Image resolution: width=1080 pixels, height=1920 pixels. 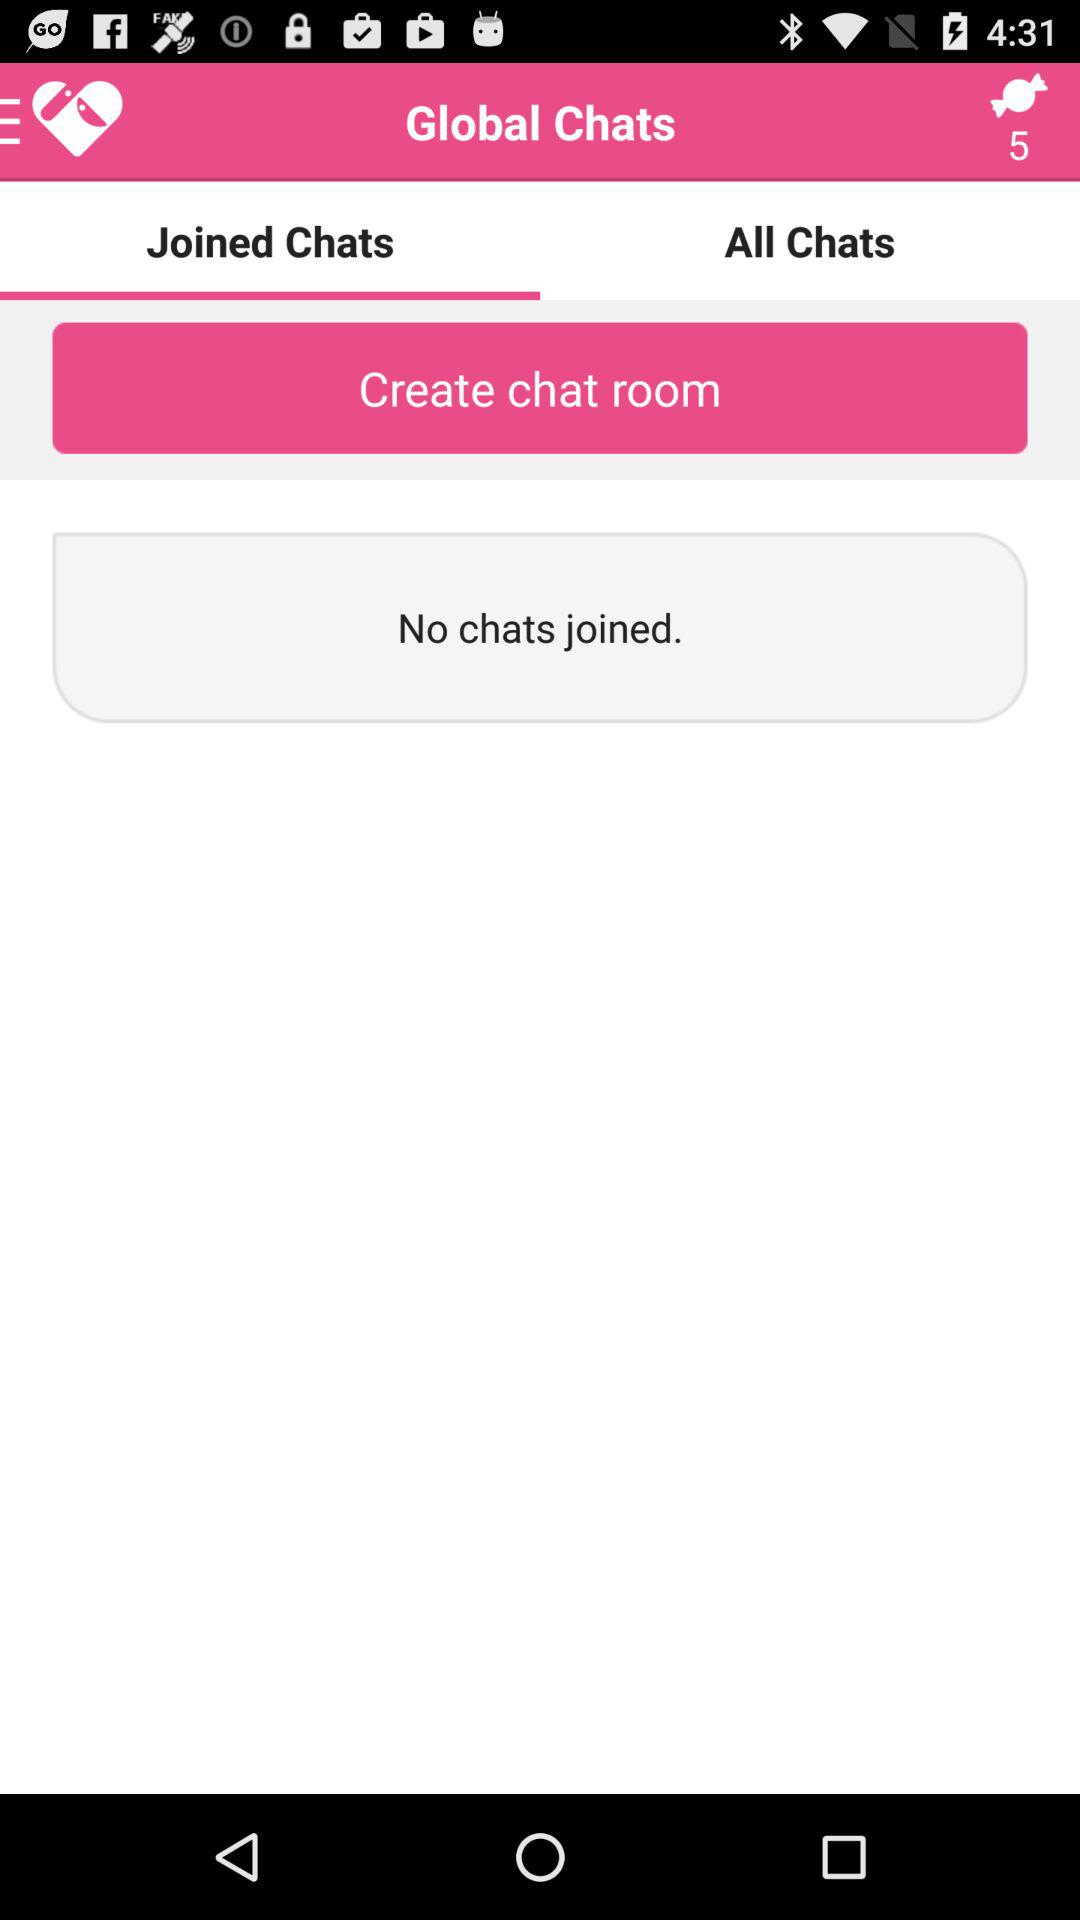 What do you see at coordinates (63, 122) in the screenshot?
I see `press the icon next to all chats icon` at bounding box center [63, 122].